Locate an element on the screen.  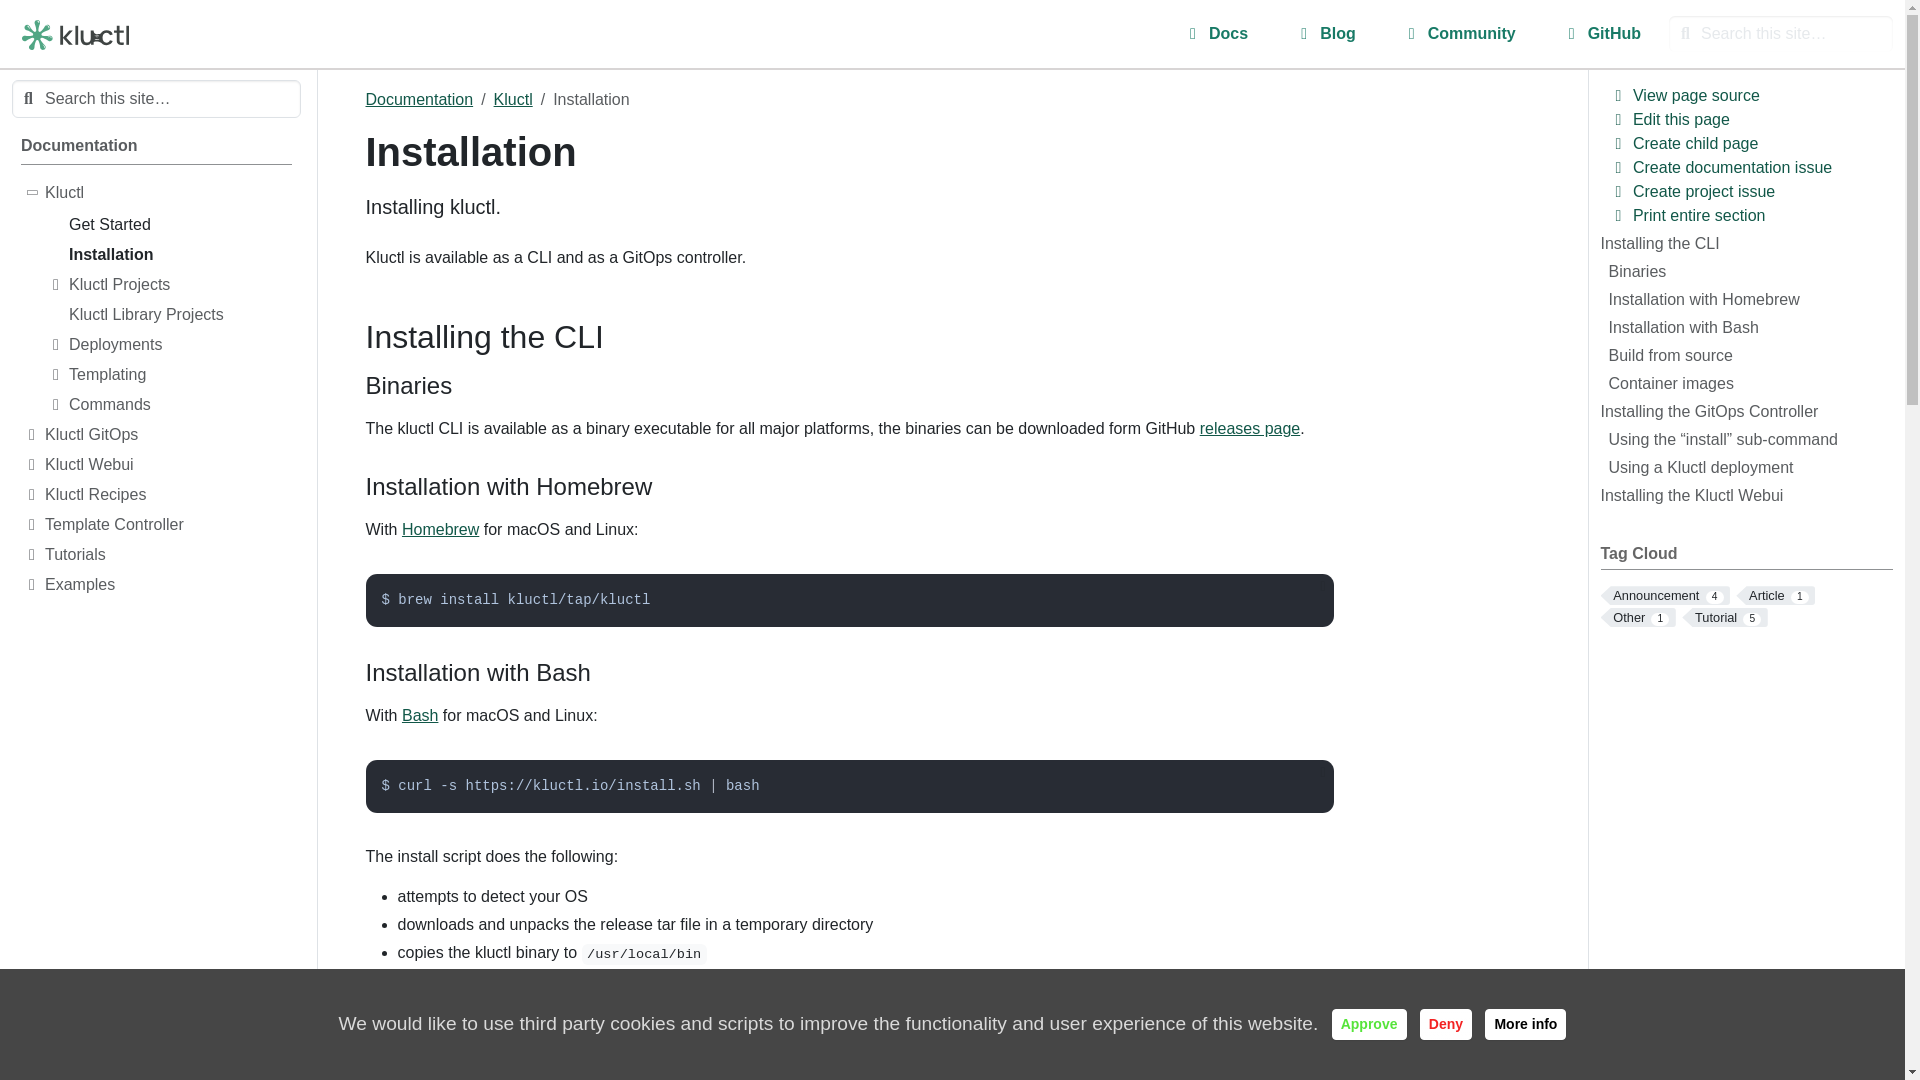
GitHub is located at coordinates (1602, 34).